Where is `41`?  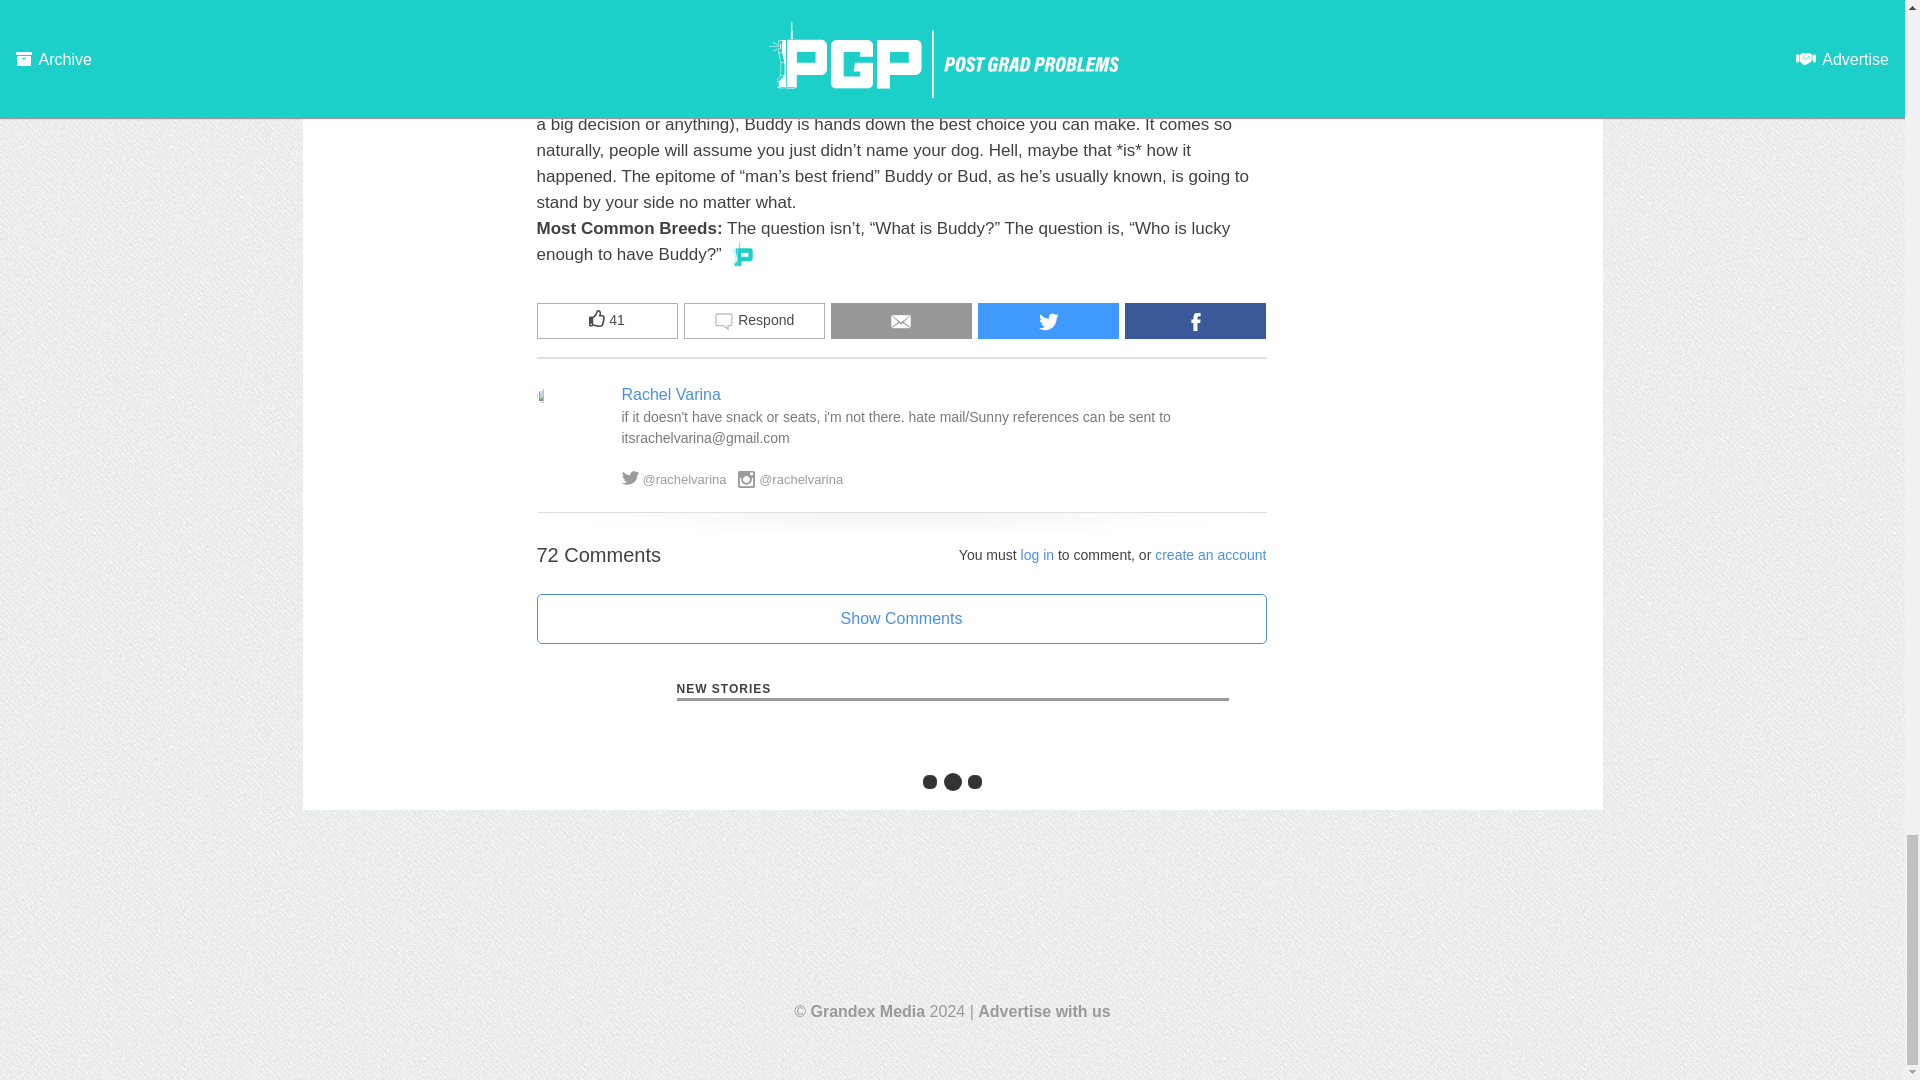 41 is located at coordinates (606, 321).